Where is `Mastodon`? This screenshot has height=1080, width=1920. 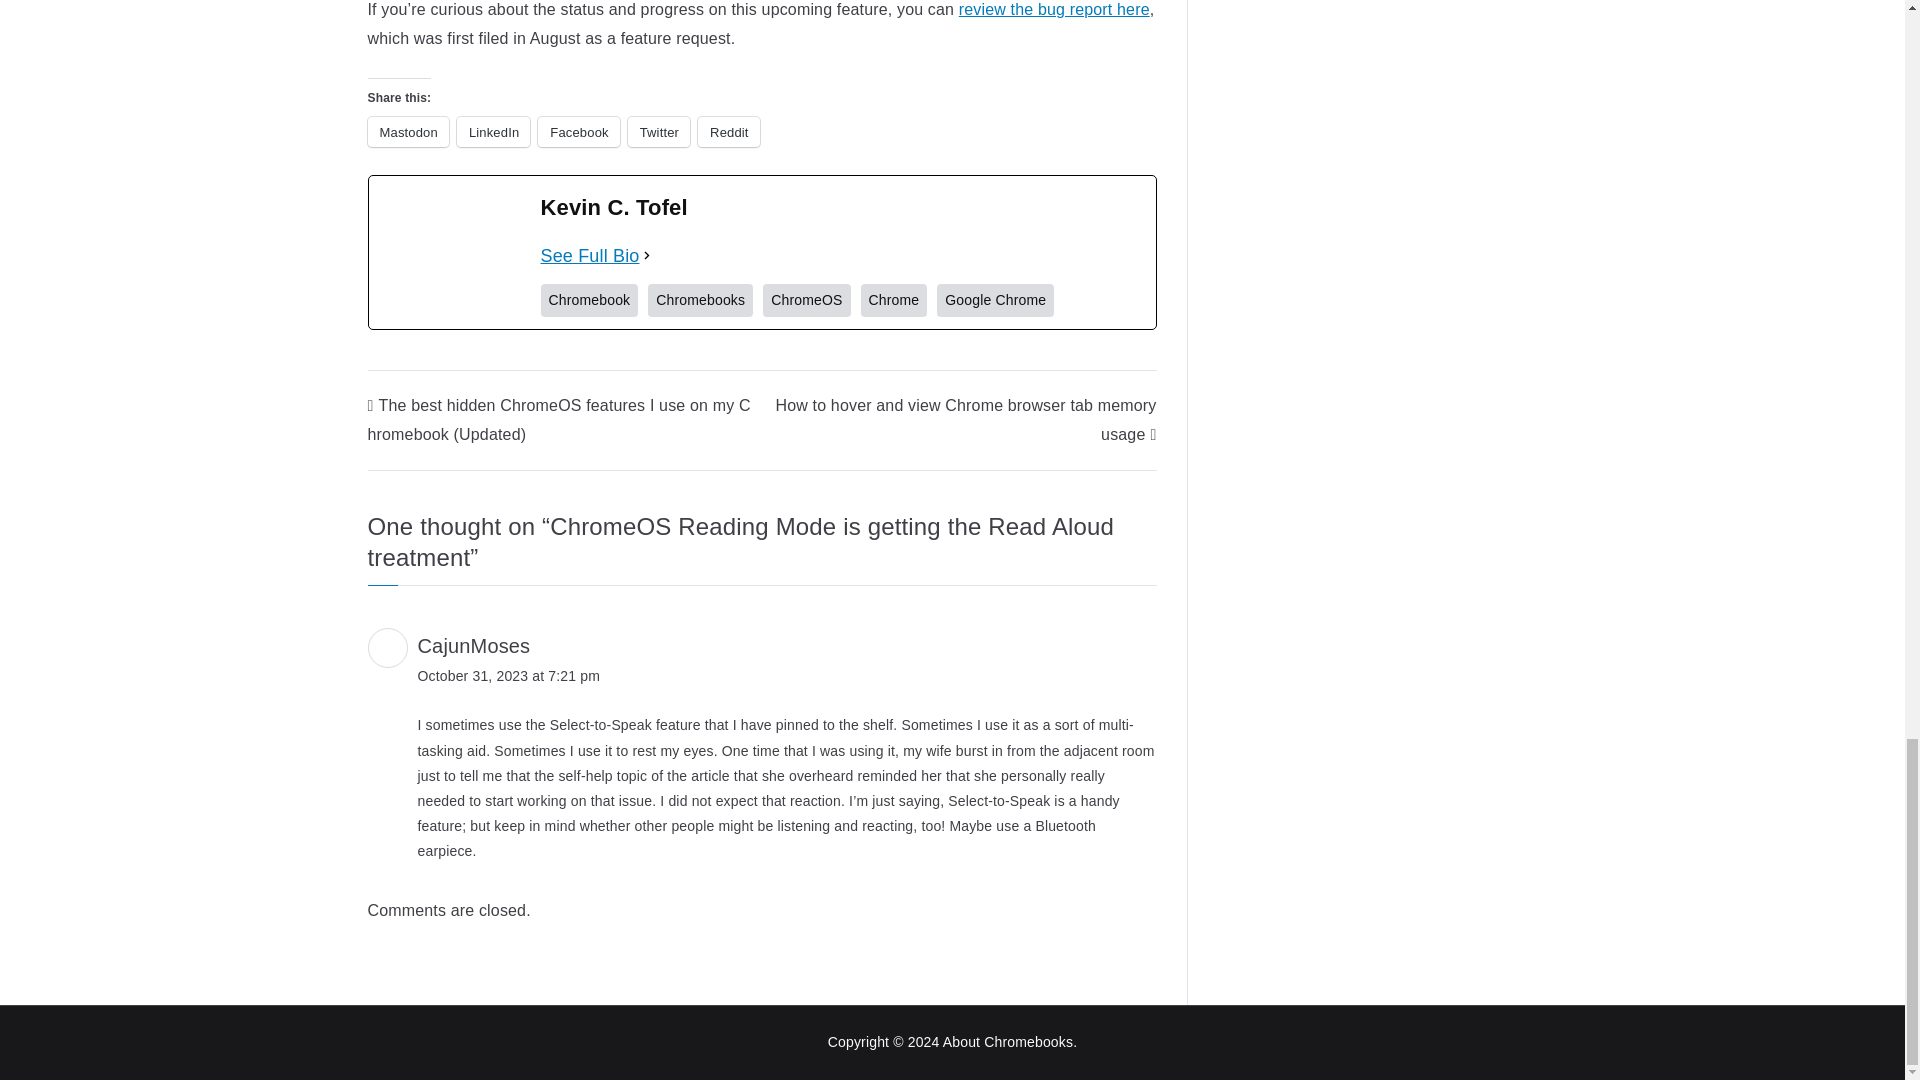
Mastodon is located at coordinates (408, 131).